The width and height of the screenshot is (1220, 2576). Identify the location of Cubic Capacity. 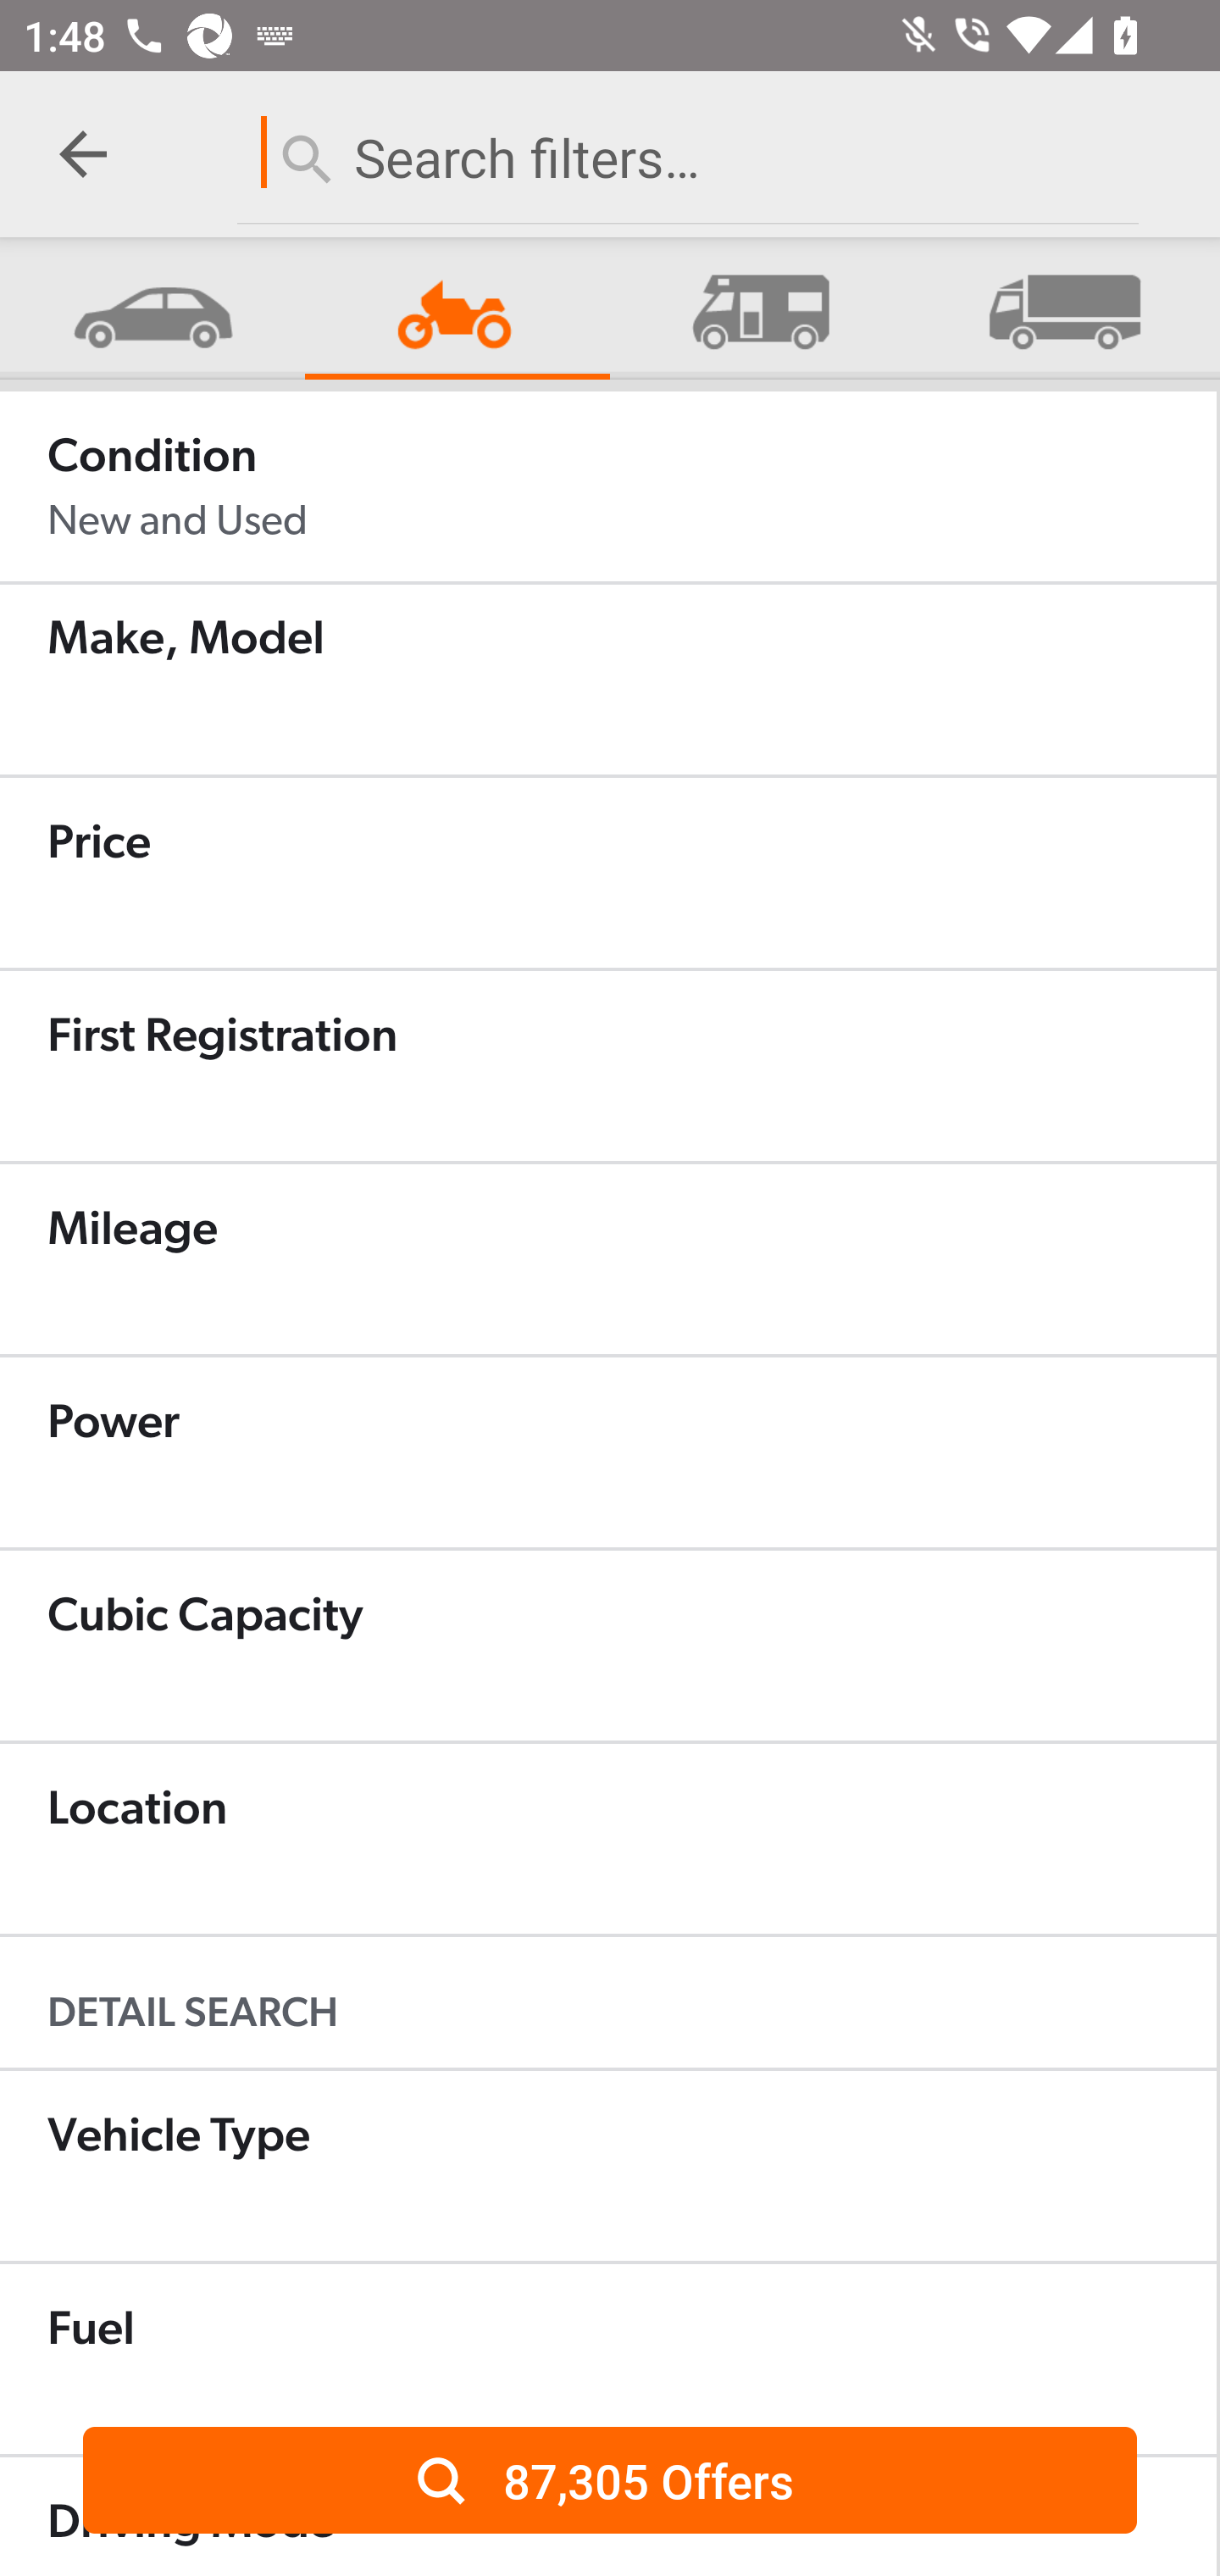
(608, 1646).